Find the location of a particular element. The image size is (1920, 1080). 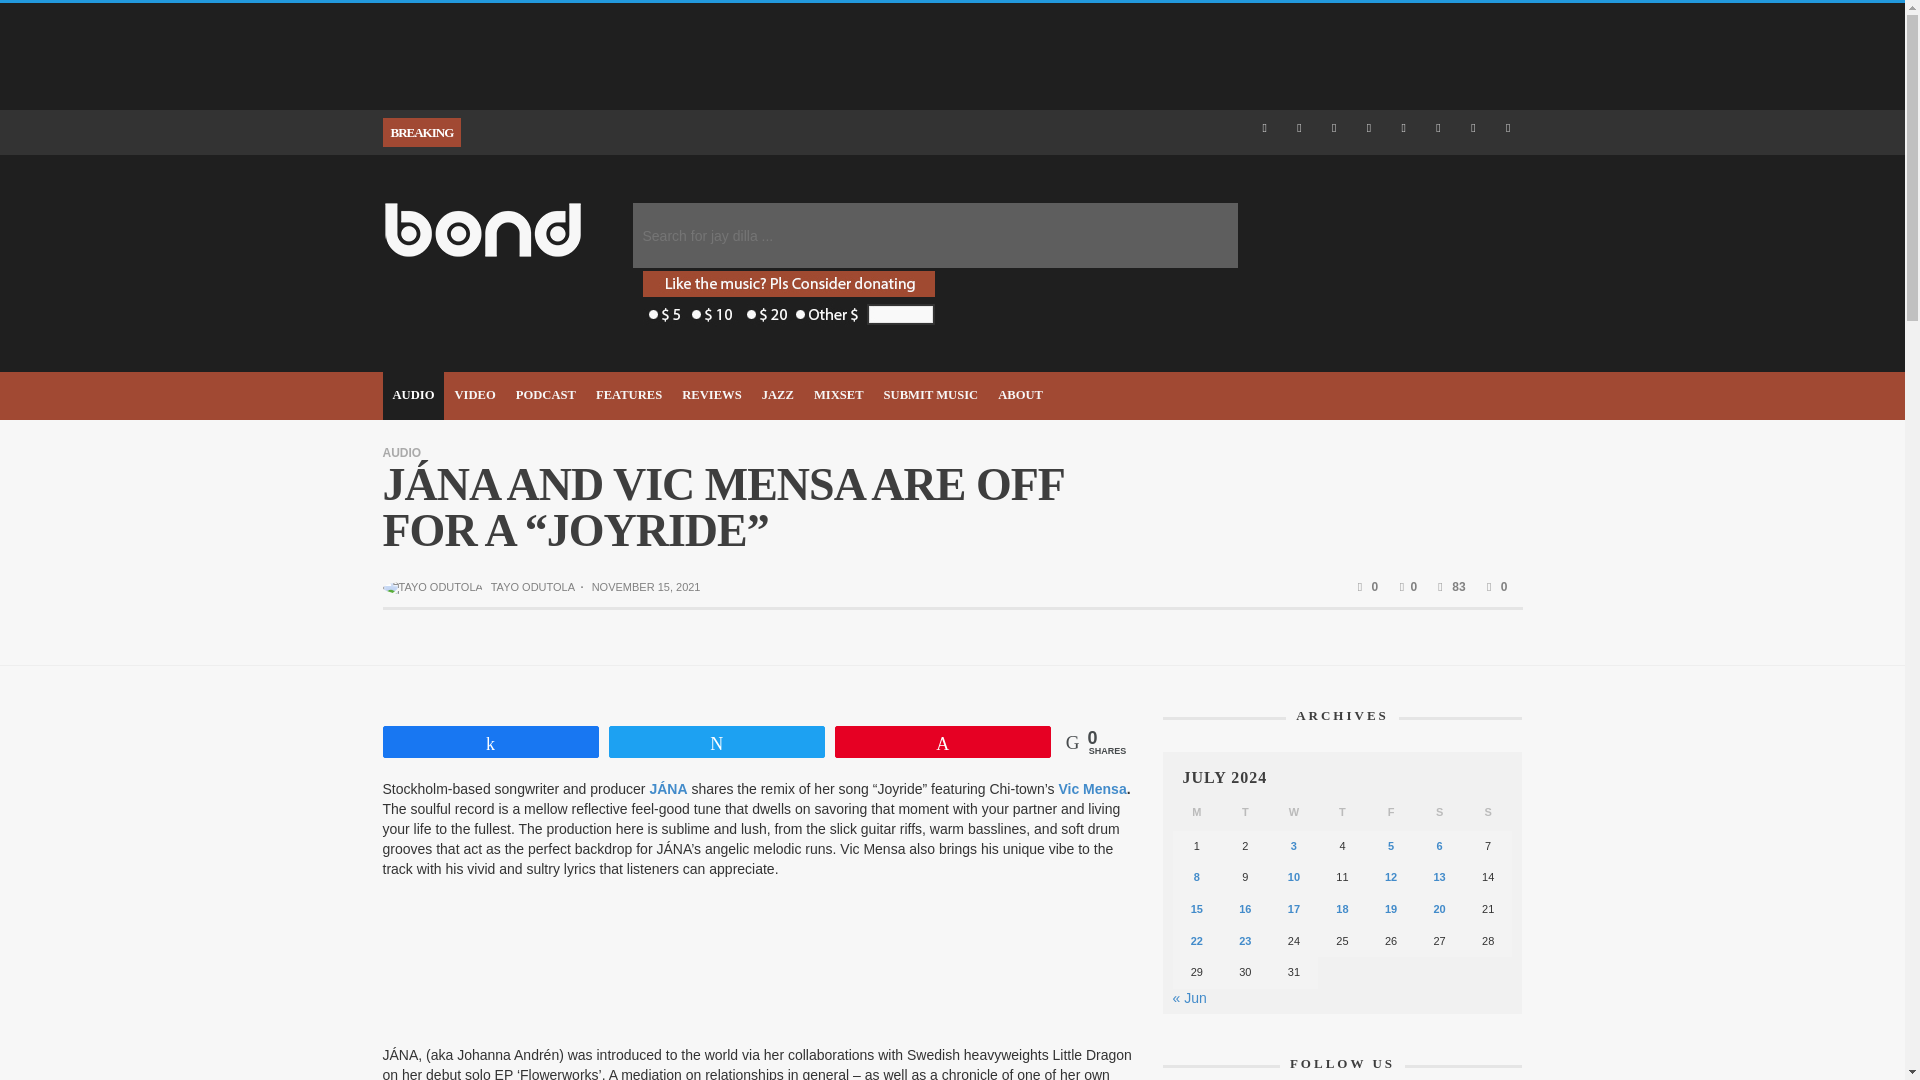

Facebook is located at coordinates (1264, 128).